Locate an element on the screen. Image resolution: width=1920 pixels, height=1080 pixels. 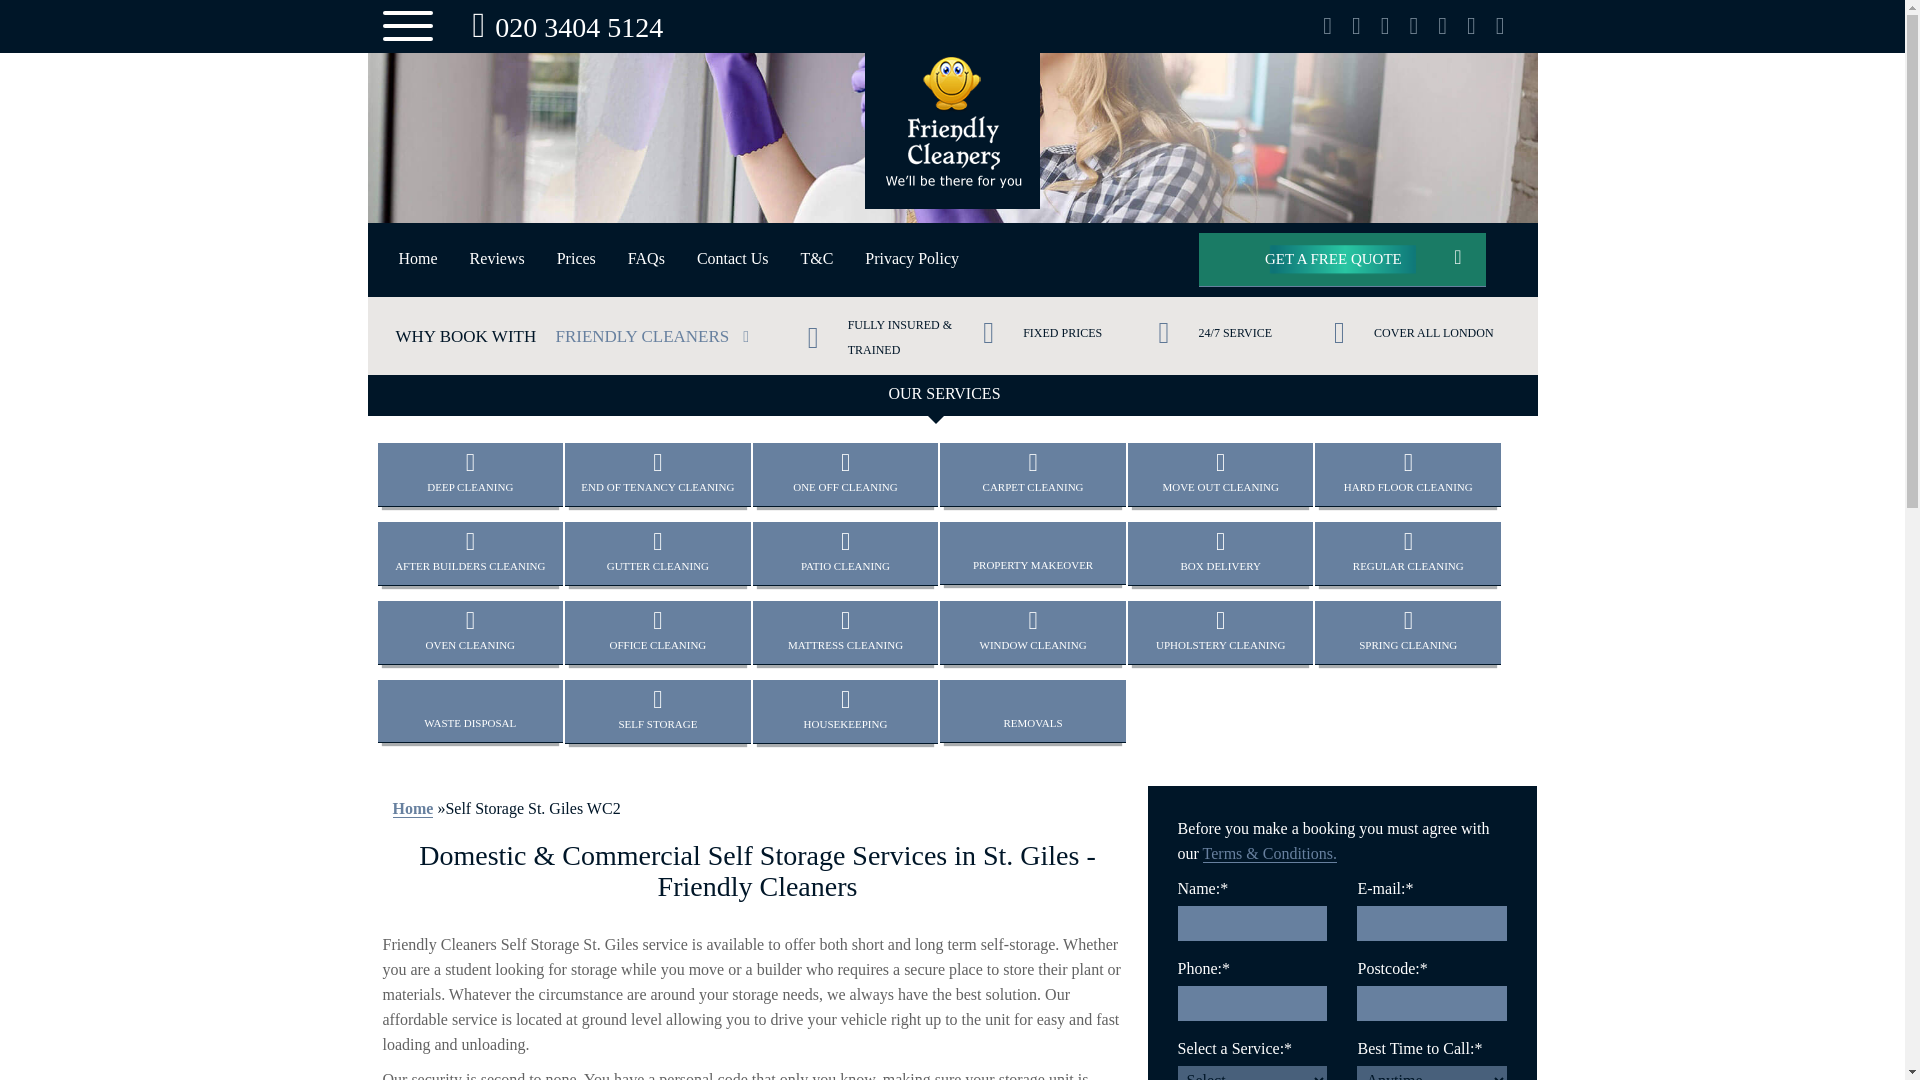
MATTRESS CLEANING is located at coordinates (845, 632).